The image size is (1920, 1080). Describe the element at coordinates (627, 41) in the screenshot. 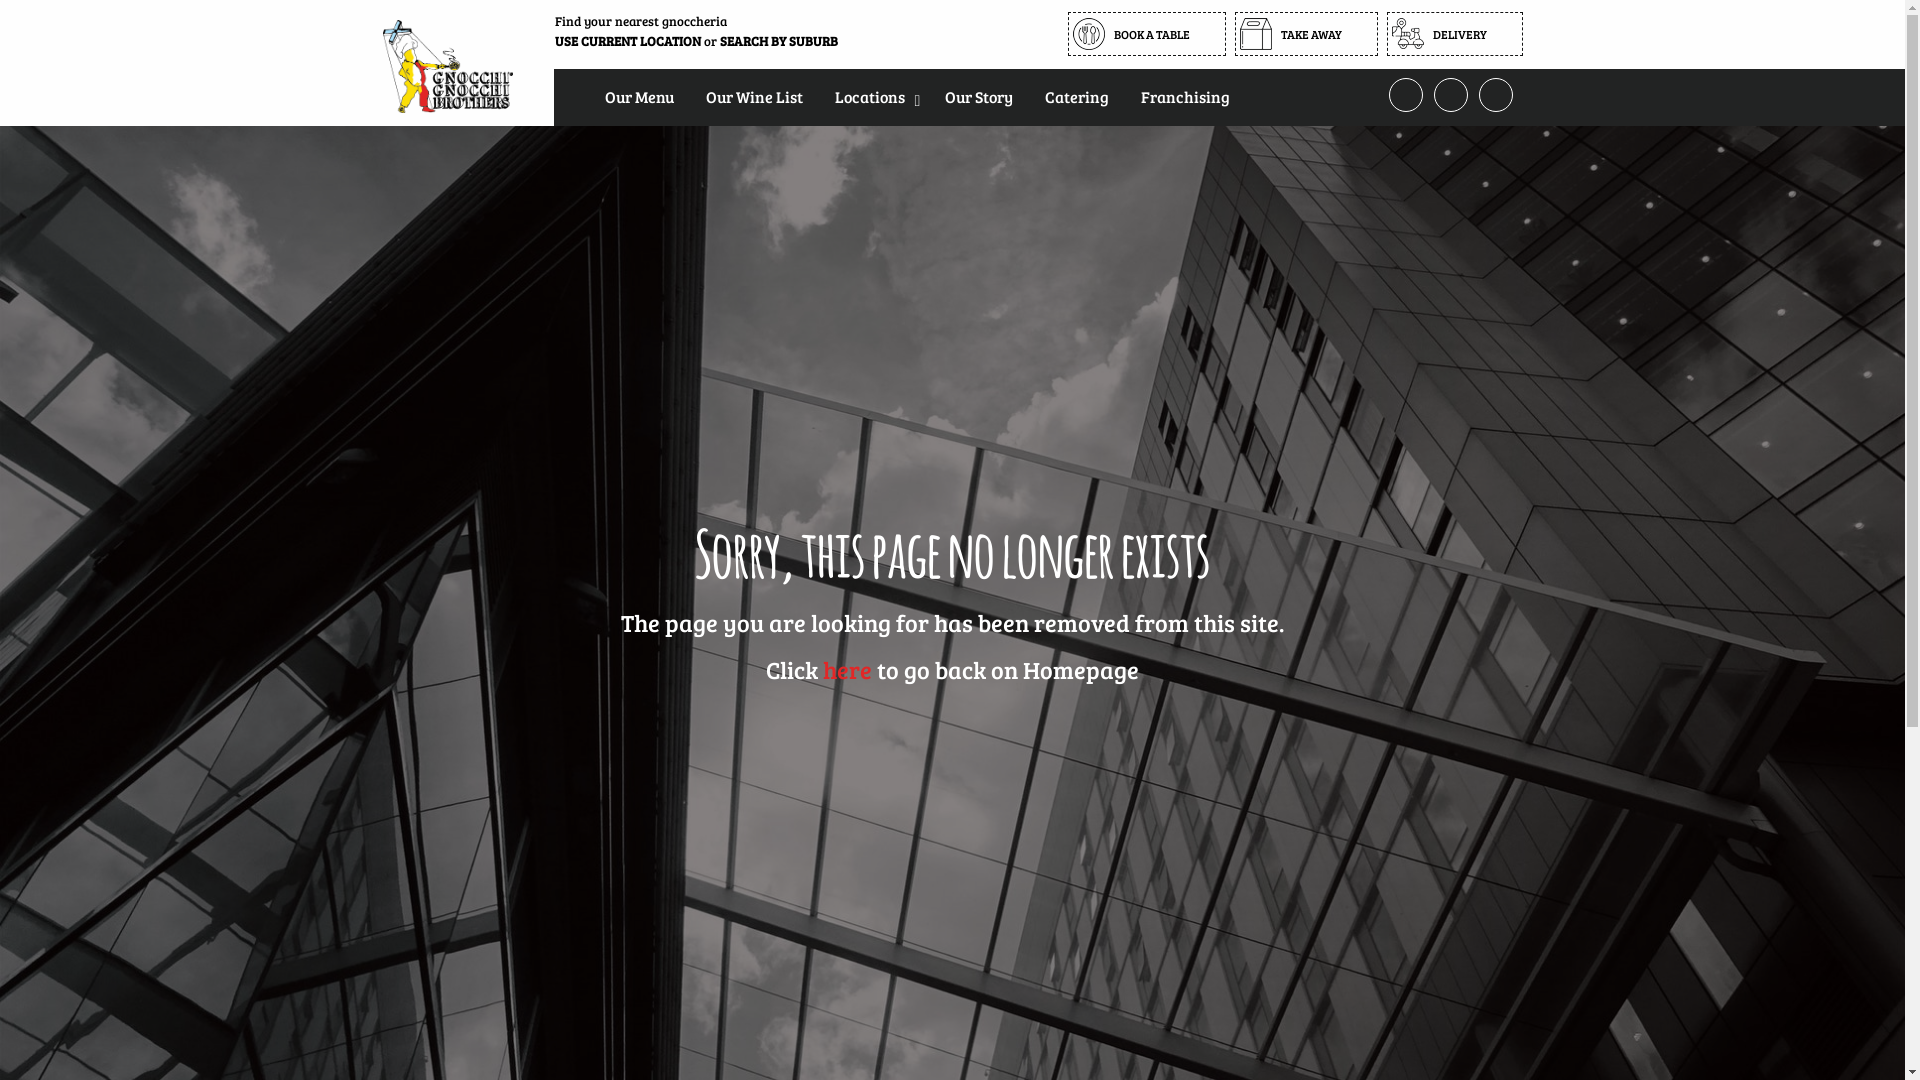

I see `USE CURRENT LOCATION` at that location.